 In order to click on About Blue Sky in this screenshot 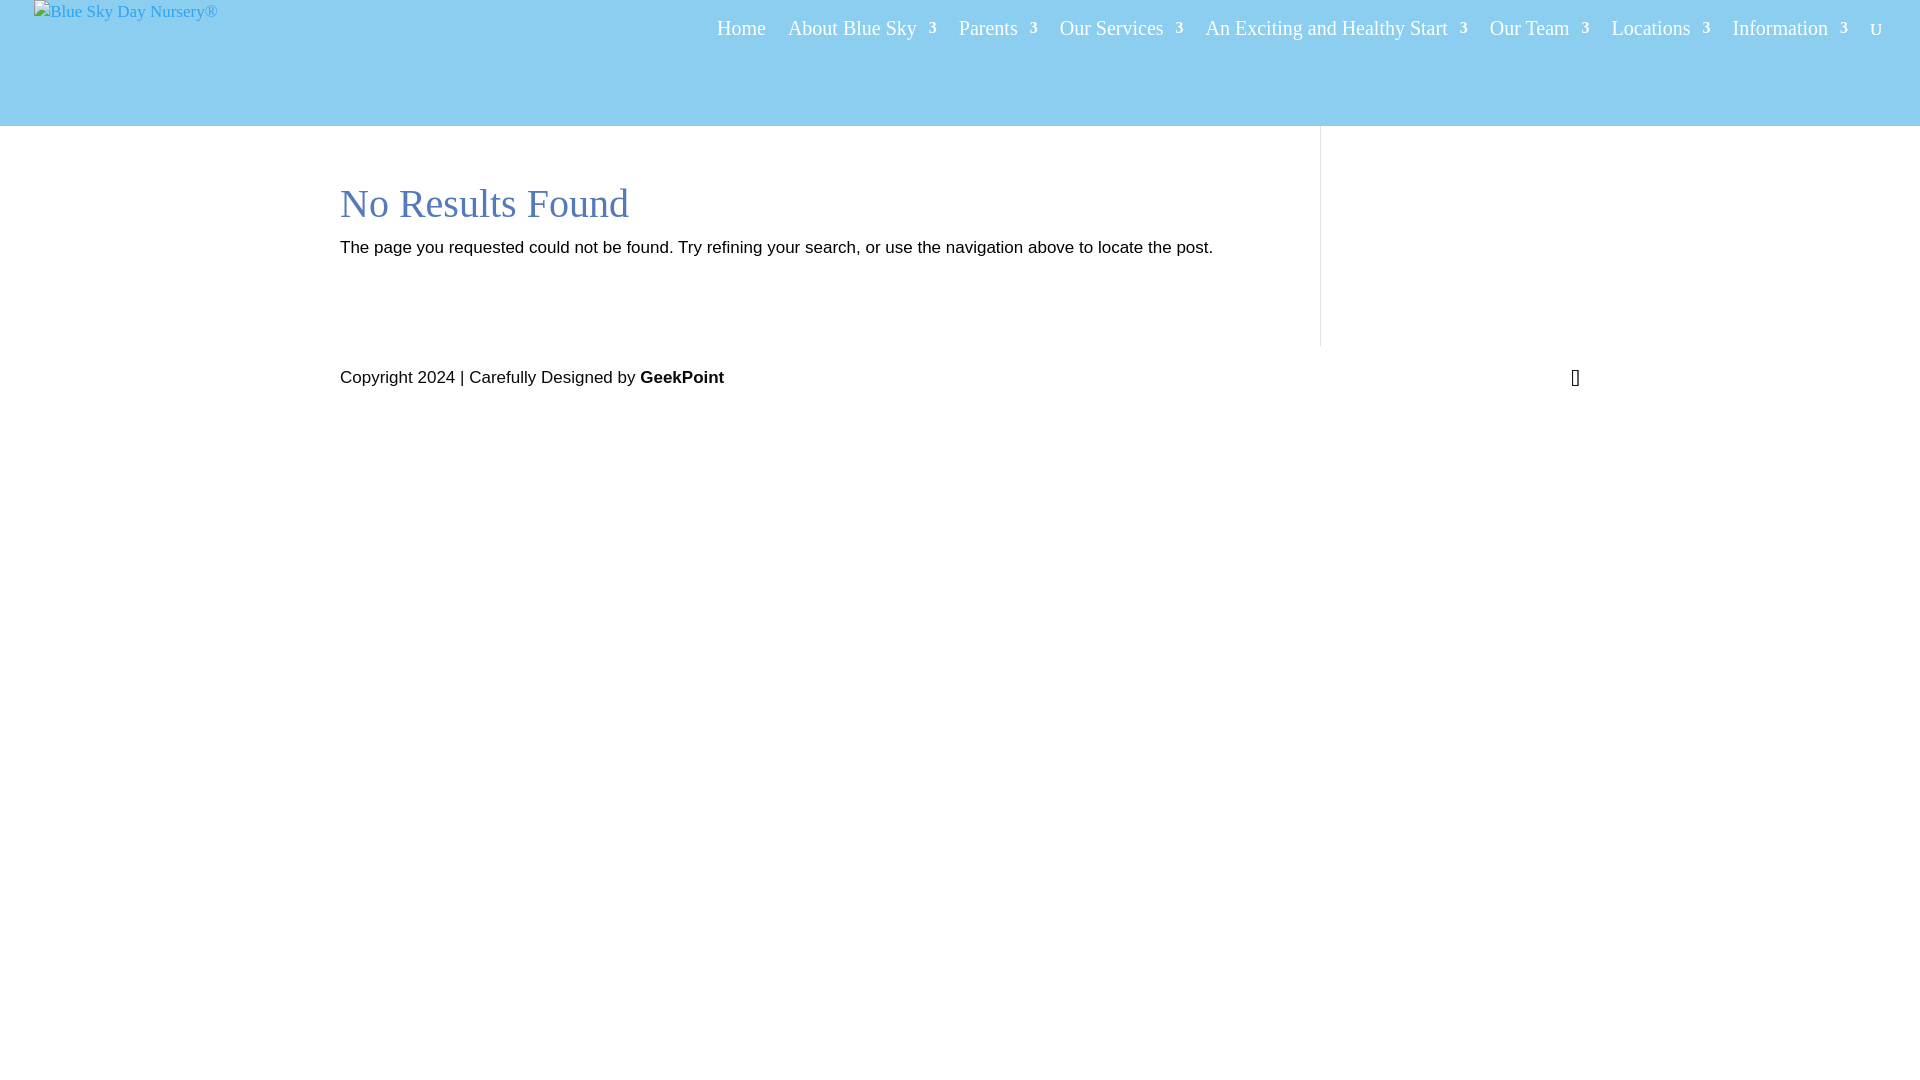, I will do `click(862, 38)`.